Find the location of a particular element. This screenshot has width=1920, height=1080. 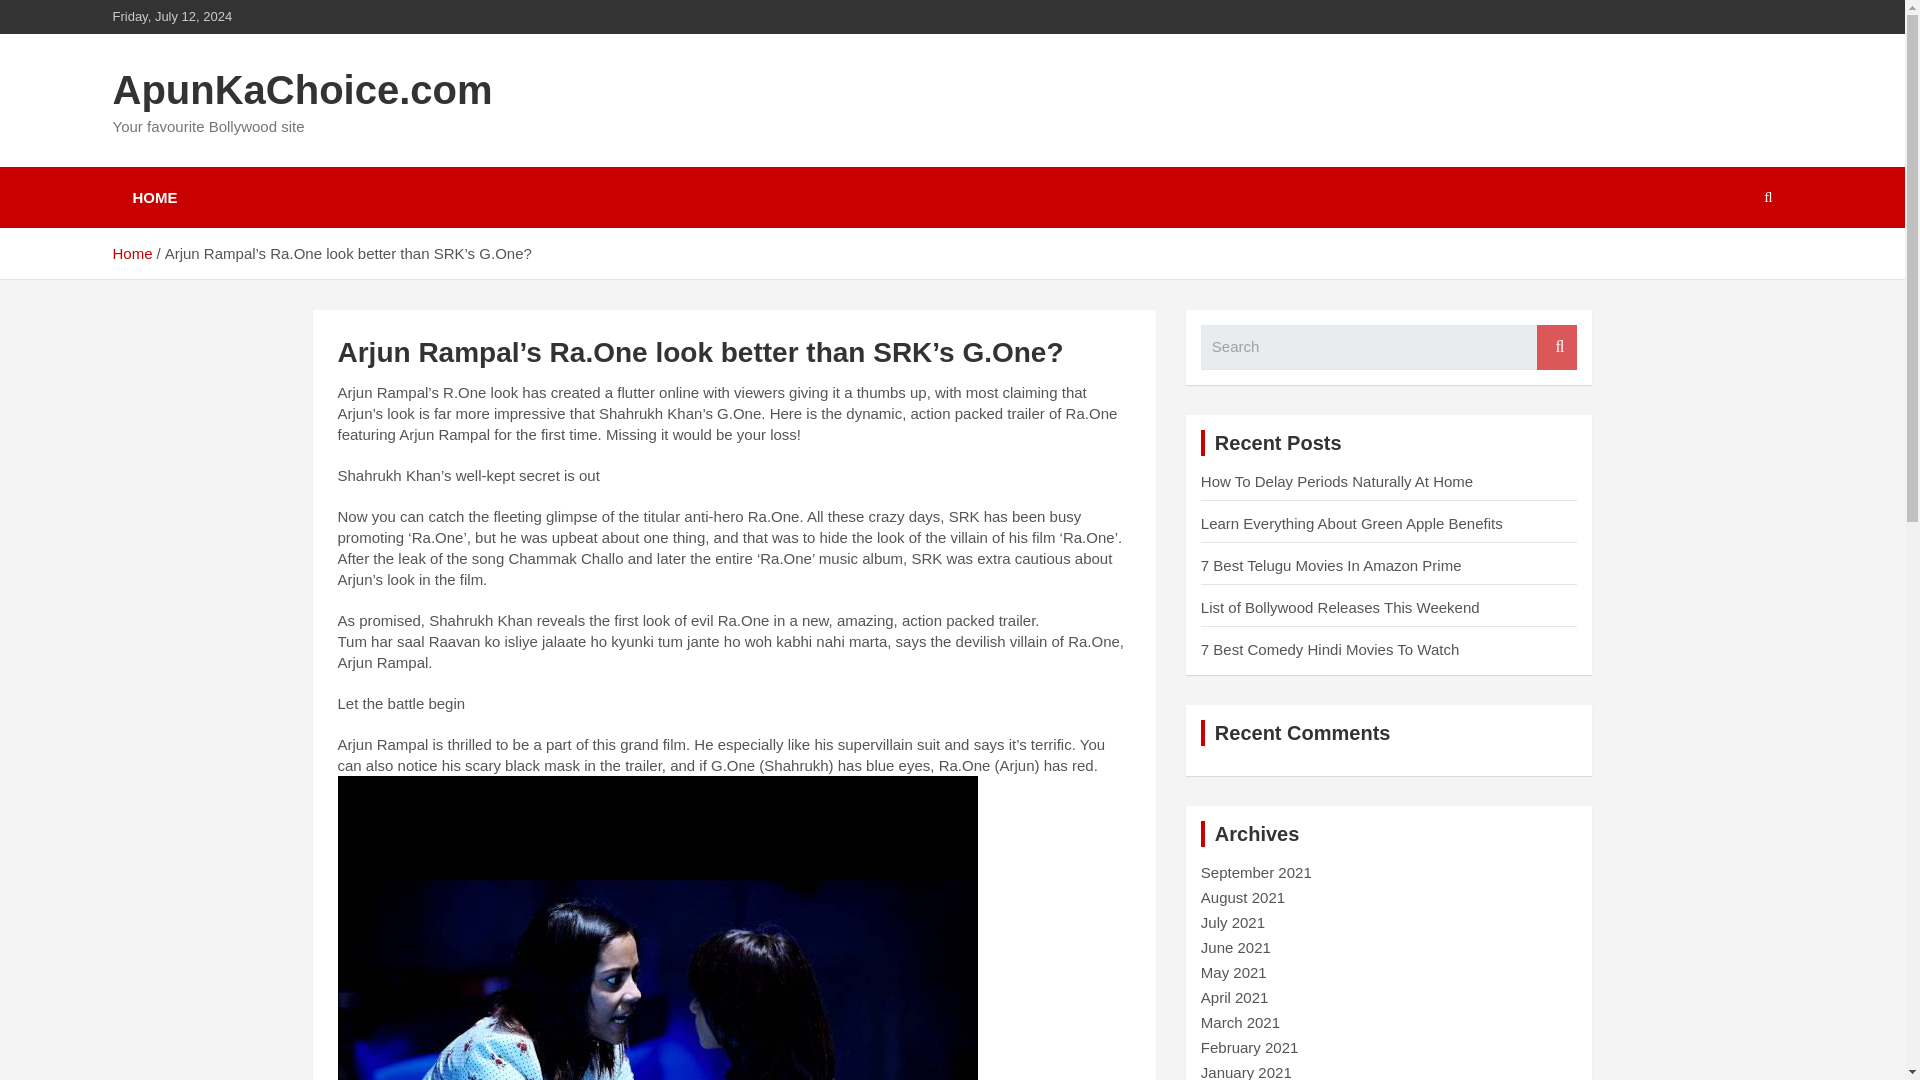

August 2021 is located at coordinates (1242, 897).